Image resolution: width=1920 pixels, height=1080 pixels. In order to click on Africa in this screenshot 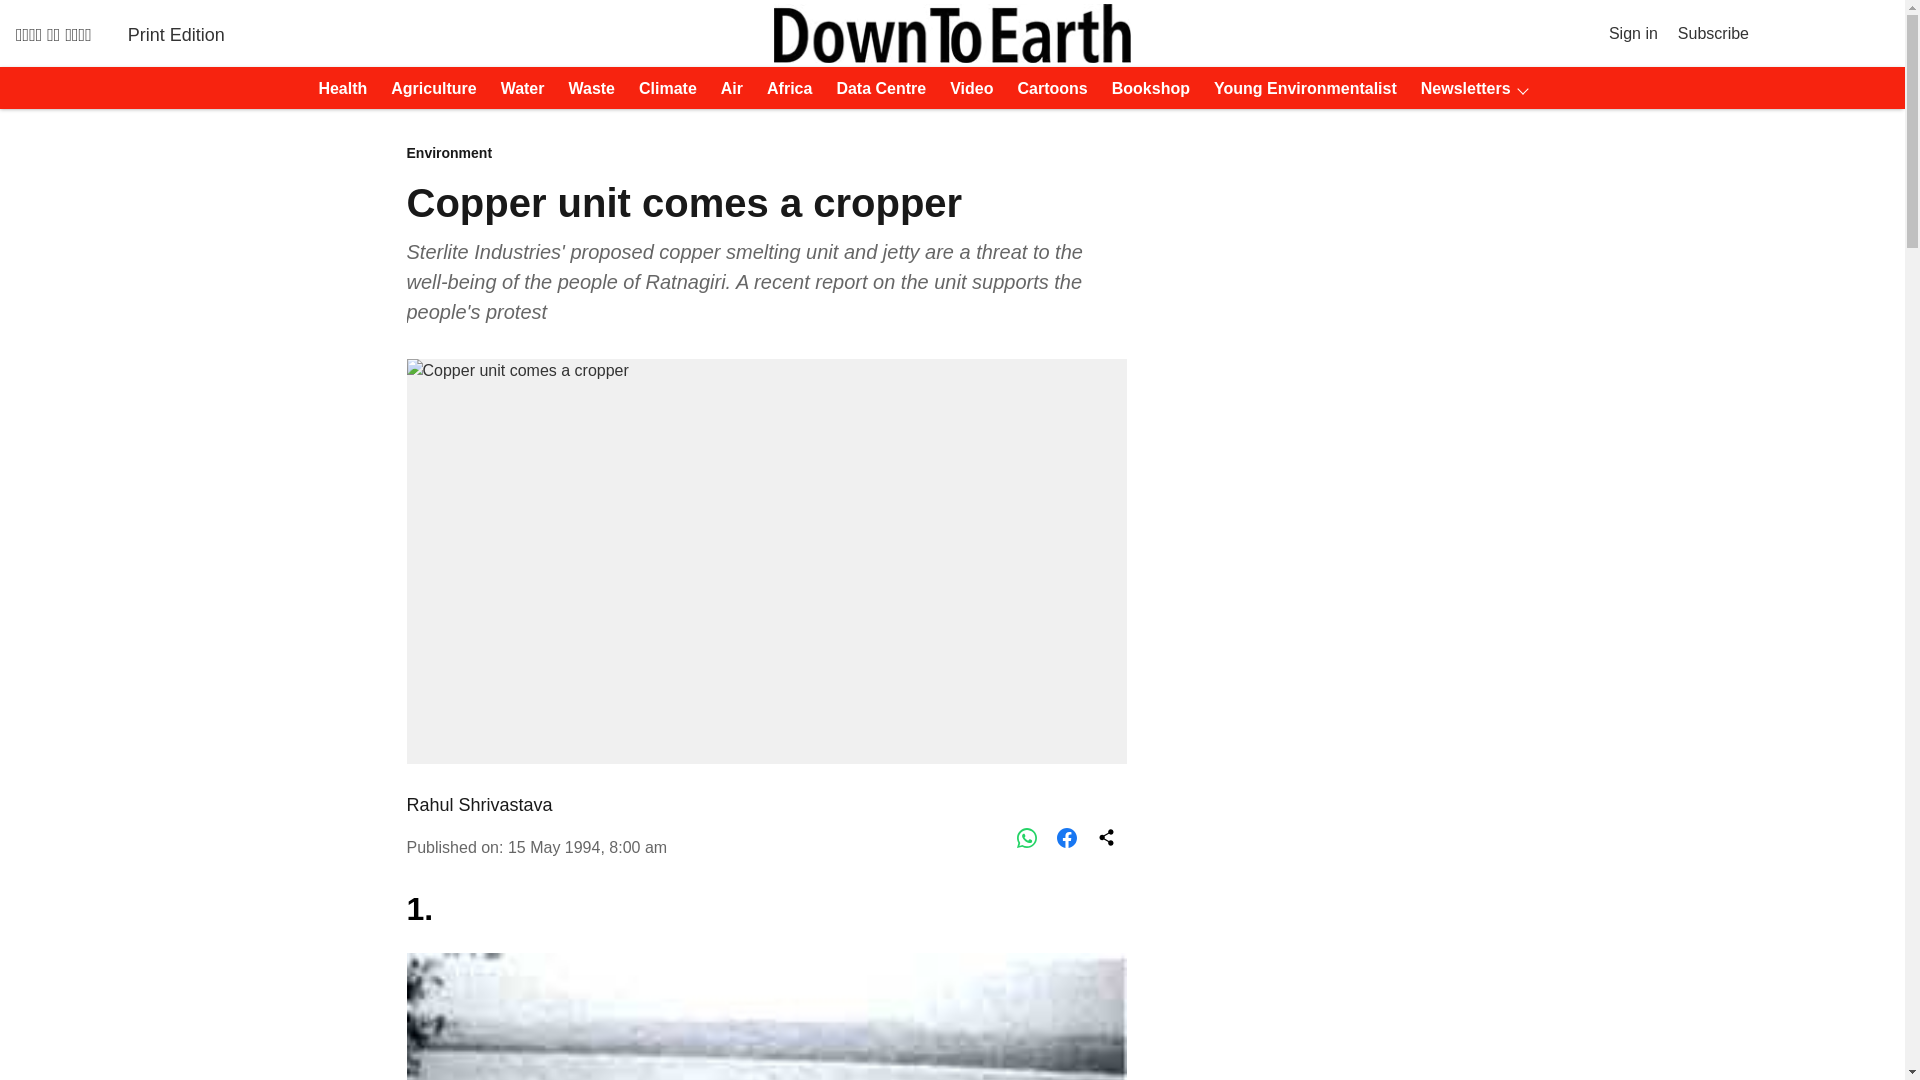, I will do `click(783, 89)`.